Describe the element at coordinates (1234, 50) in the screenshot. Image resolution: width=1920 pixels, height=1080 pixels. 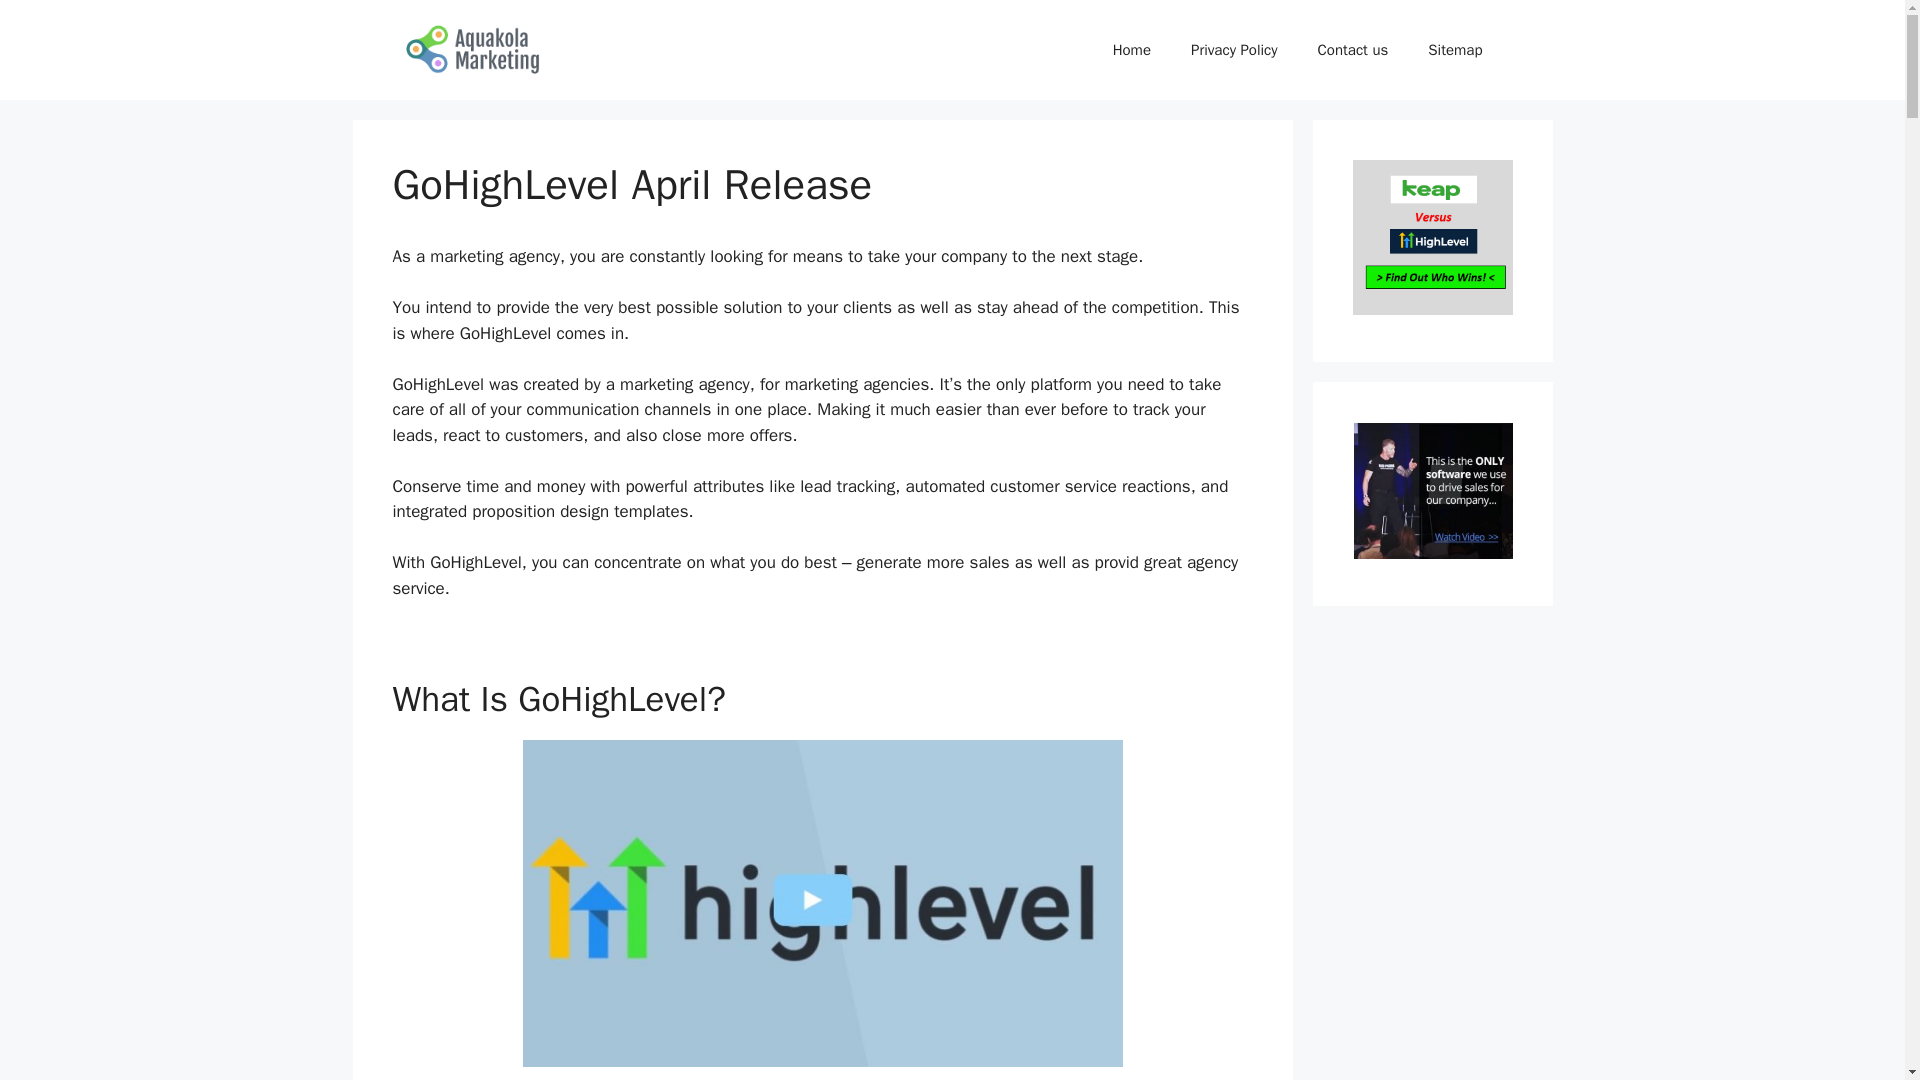
I see `Privacy Policy` at that location.